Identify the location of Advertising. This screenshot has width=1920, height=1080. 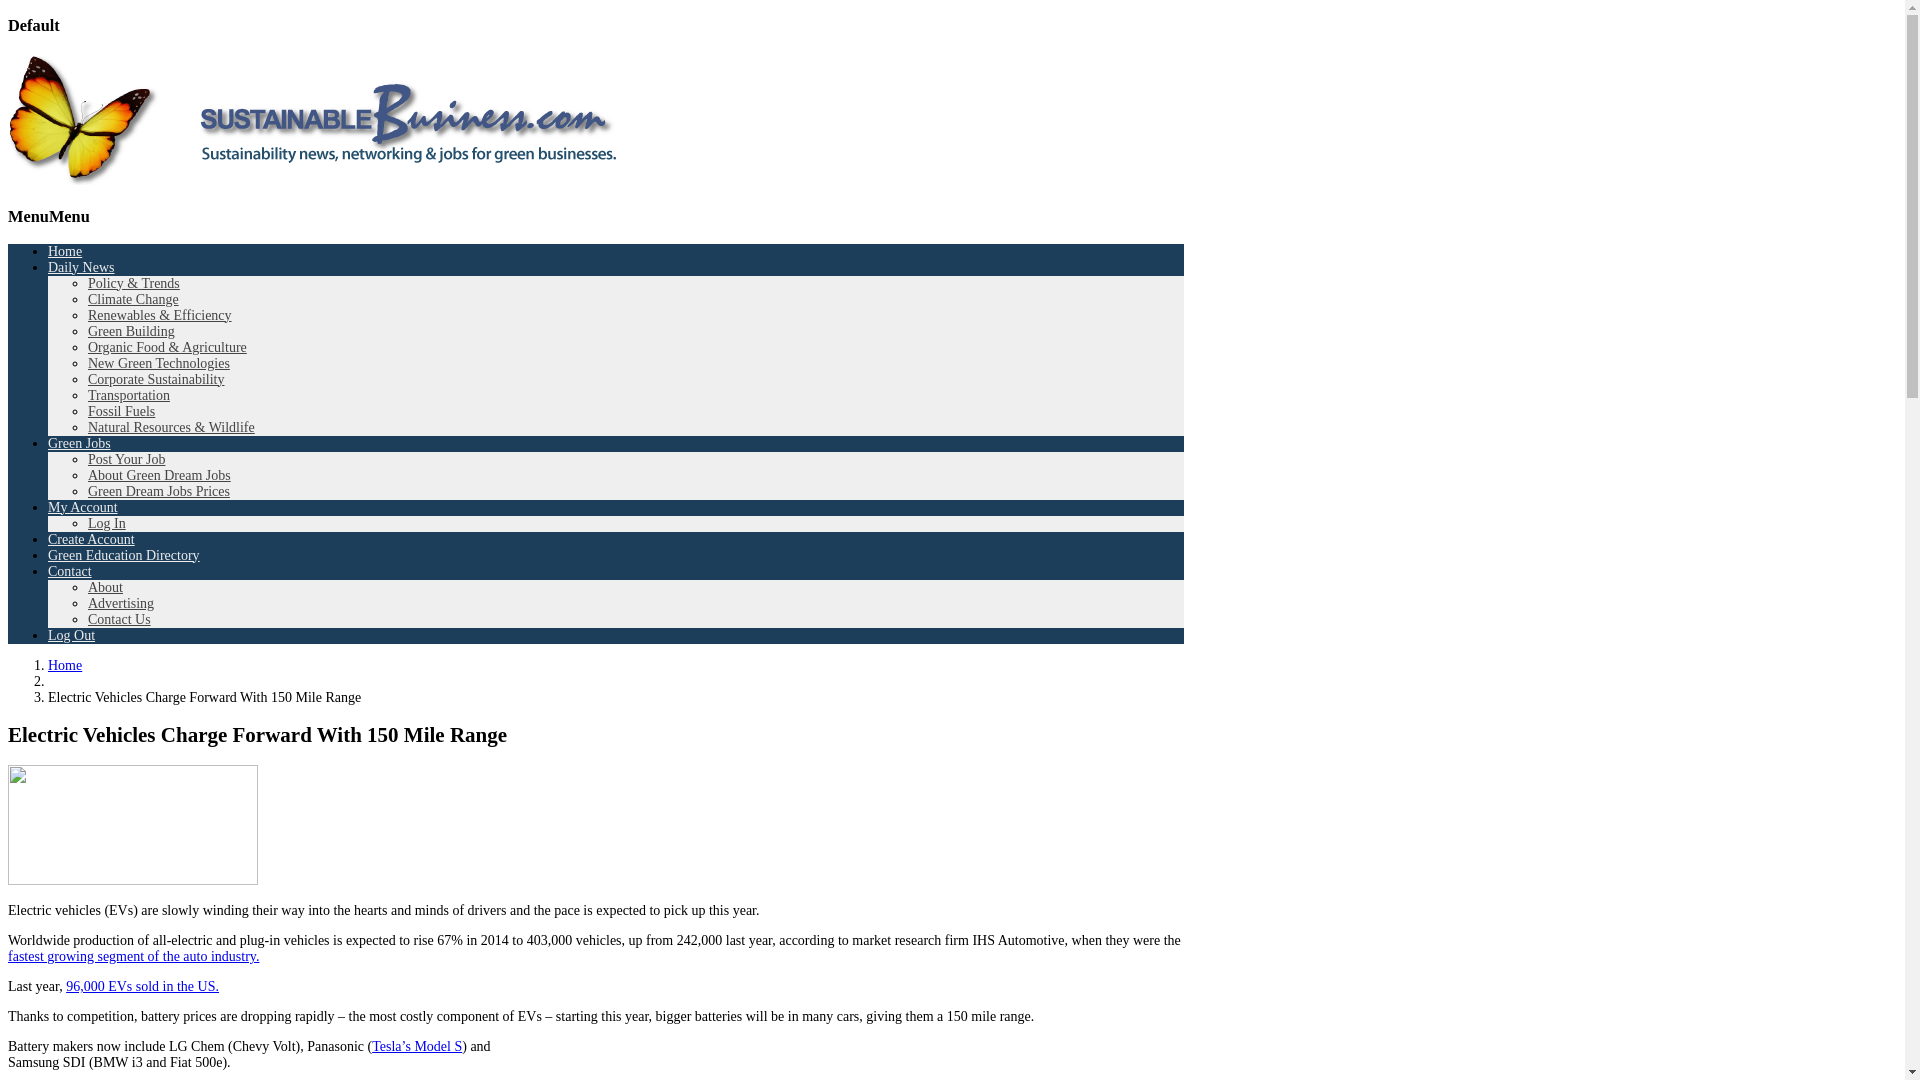
(120, 604).